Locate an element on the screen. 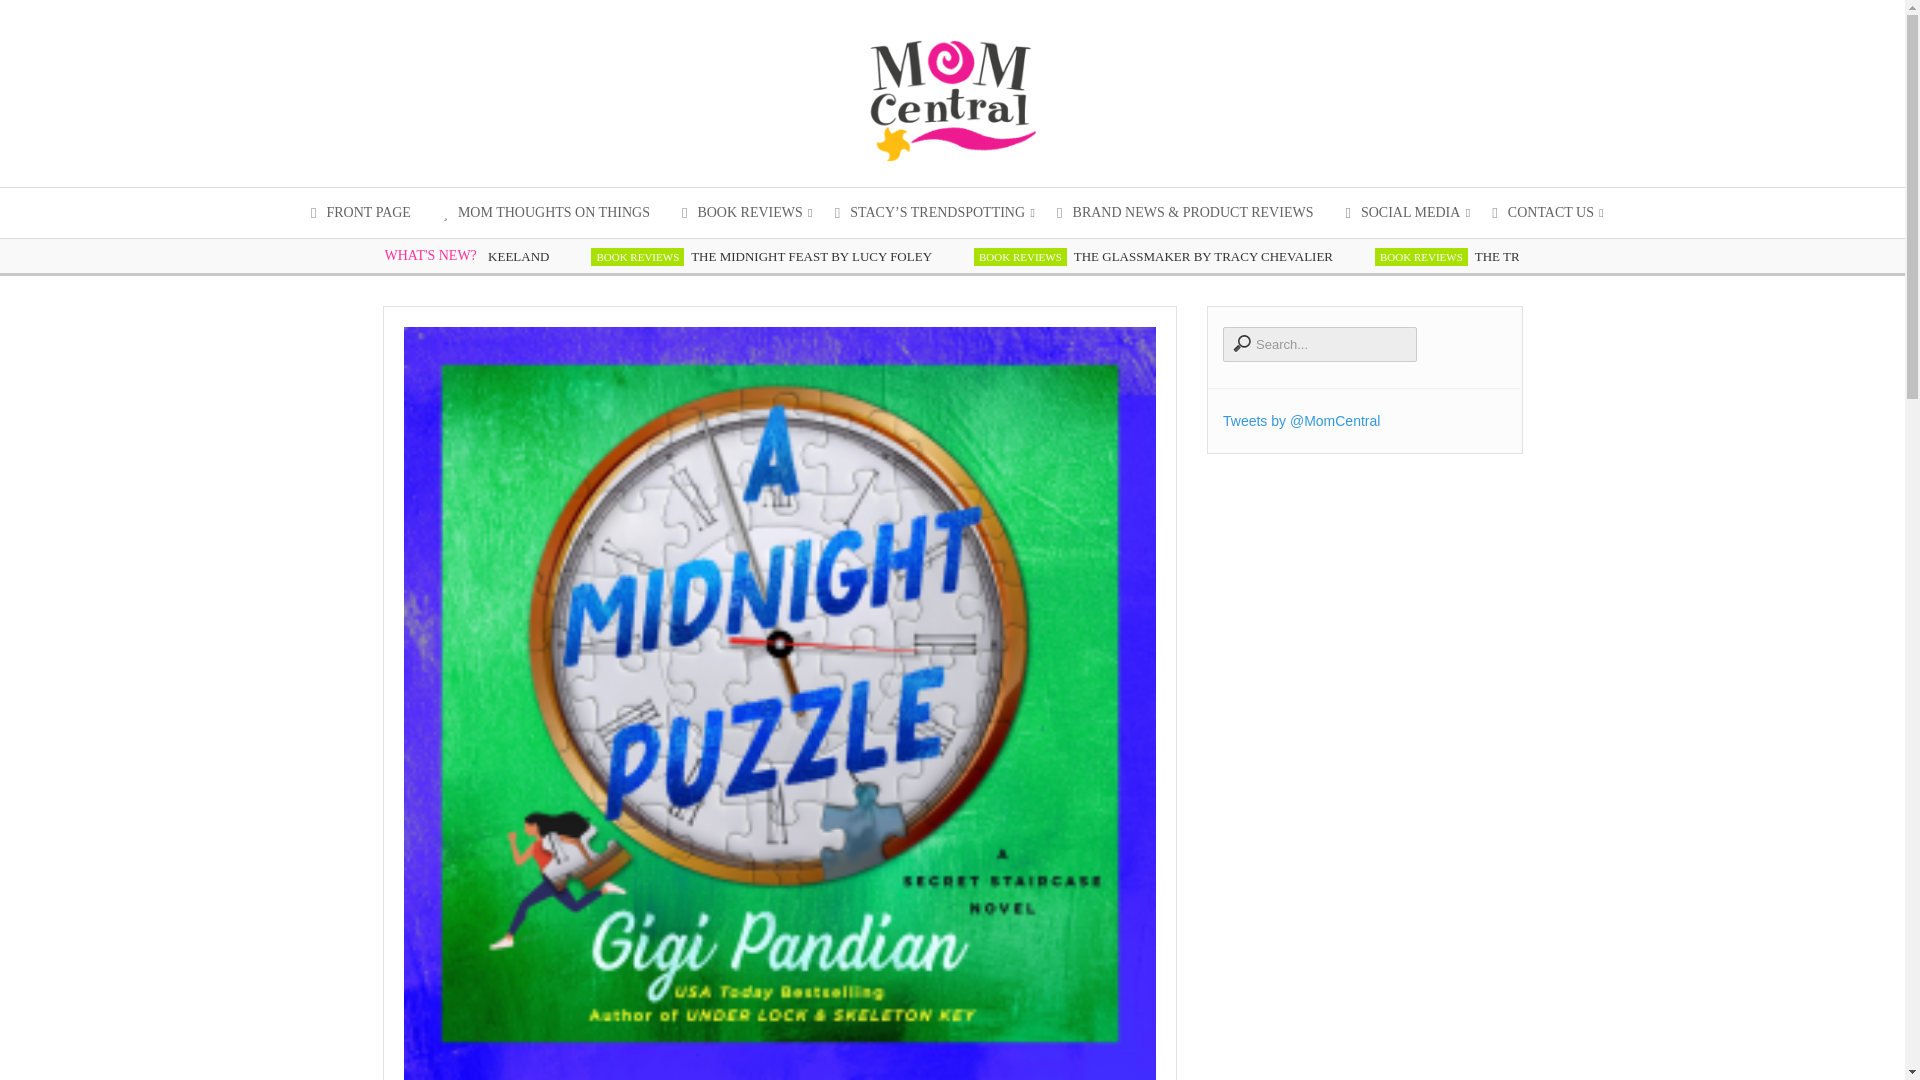 The image size is (1920, 1080). BOOK REVIEWS is located at coordinates (742, 212).